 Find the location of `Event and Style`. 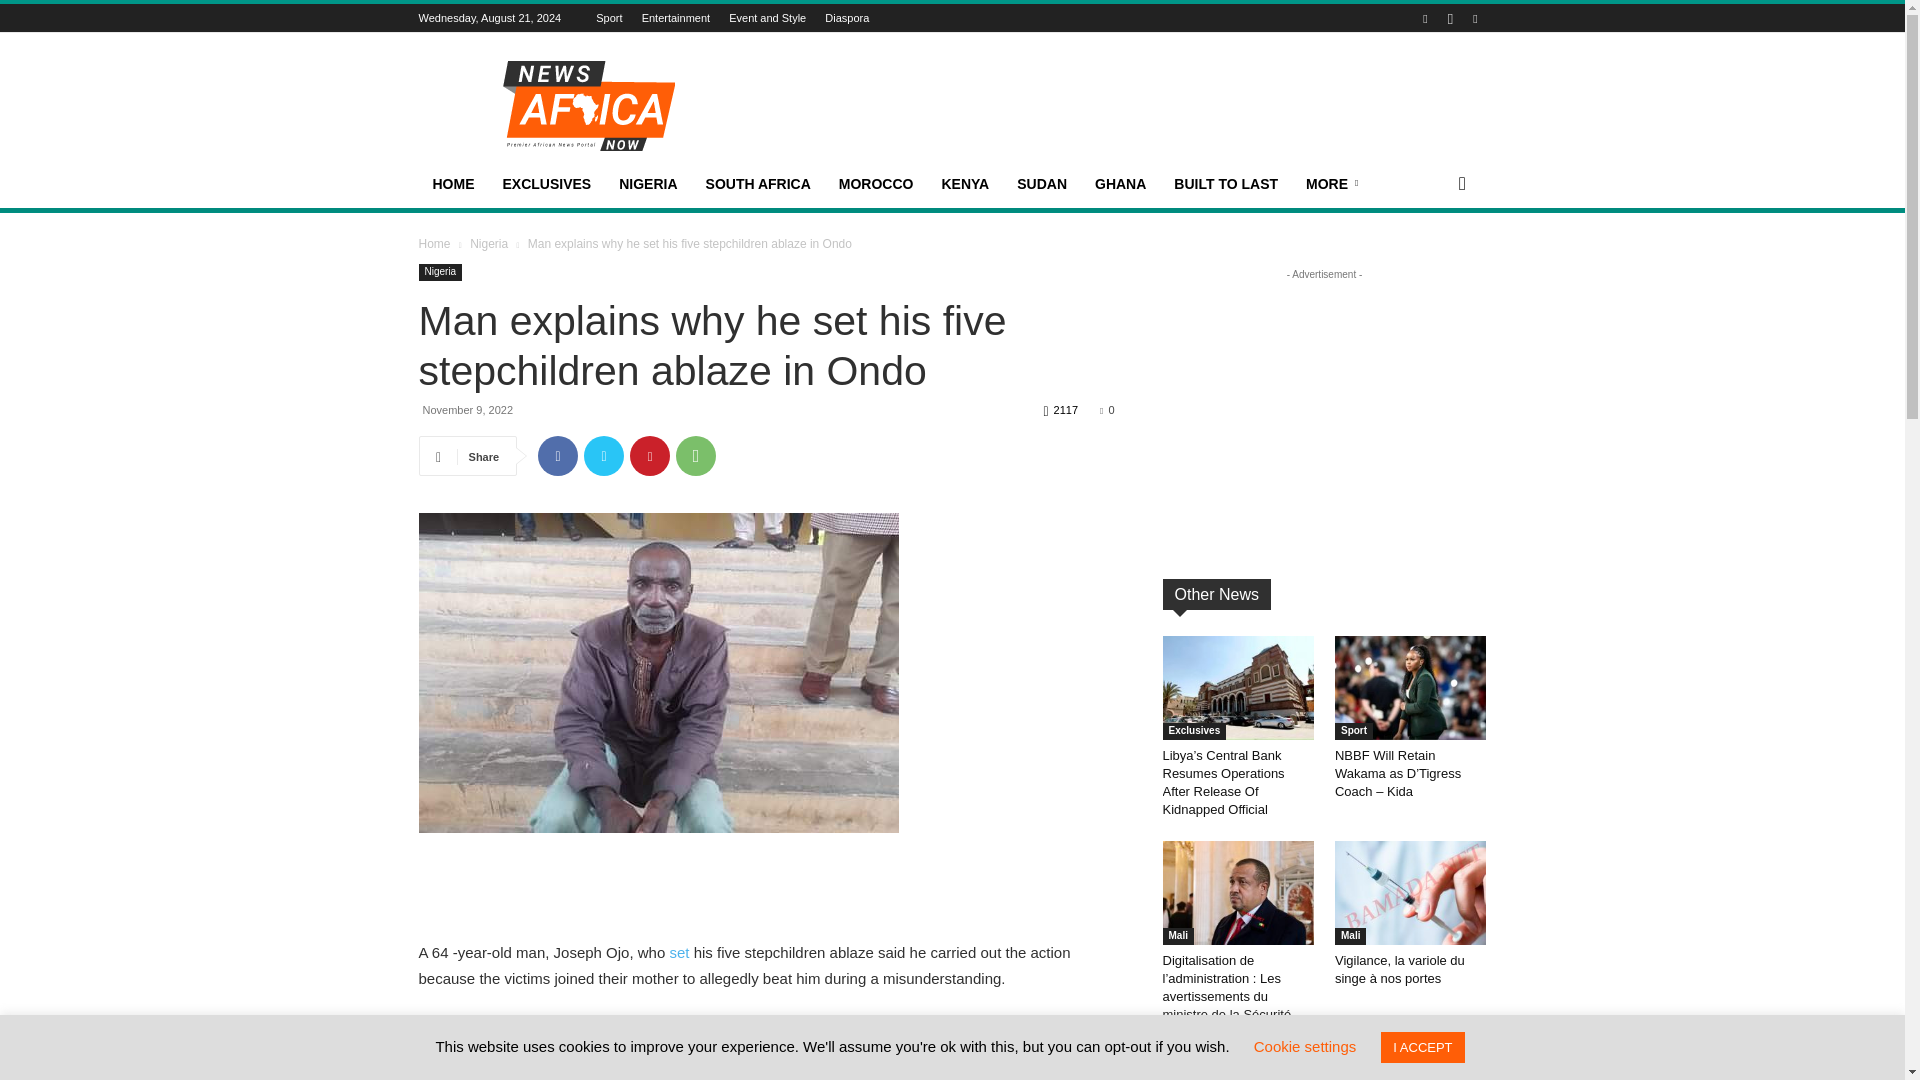

Event and Style is located at coordinates (768, 17).